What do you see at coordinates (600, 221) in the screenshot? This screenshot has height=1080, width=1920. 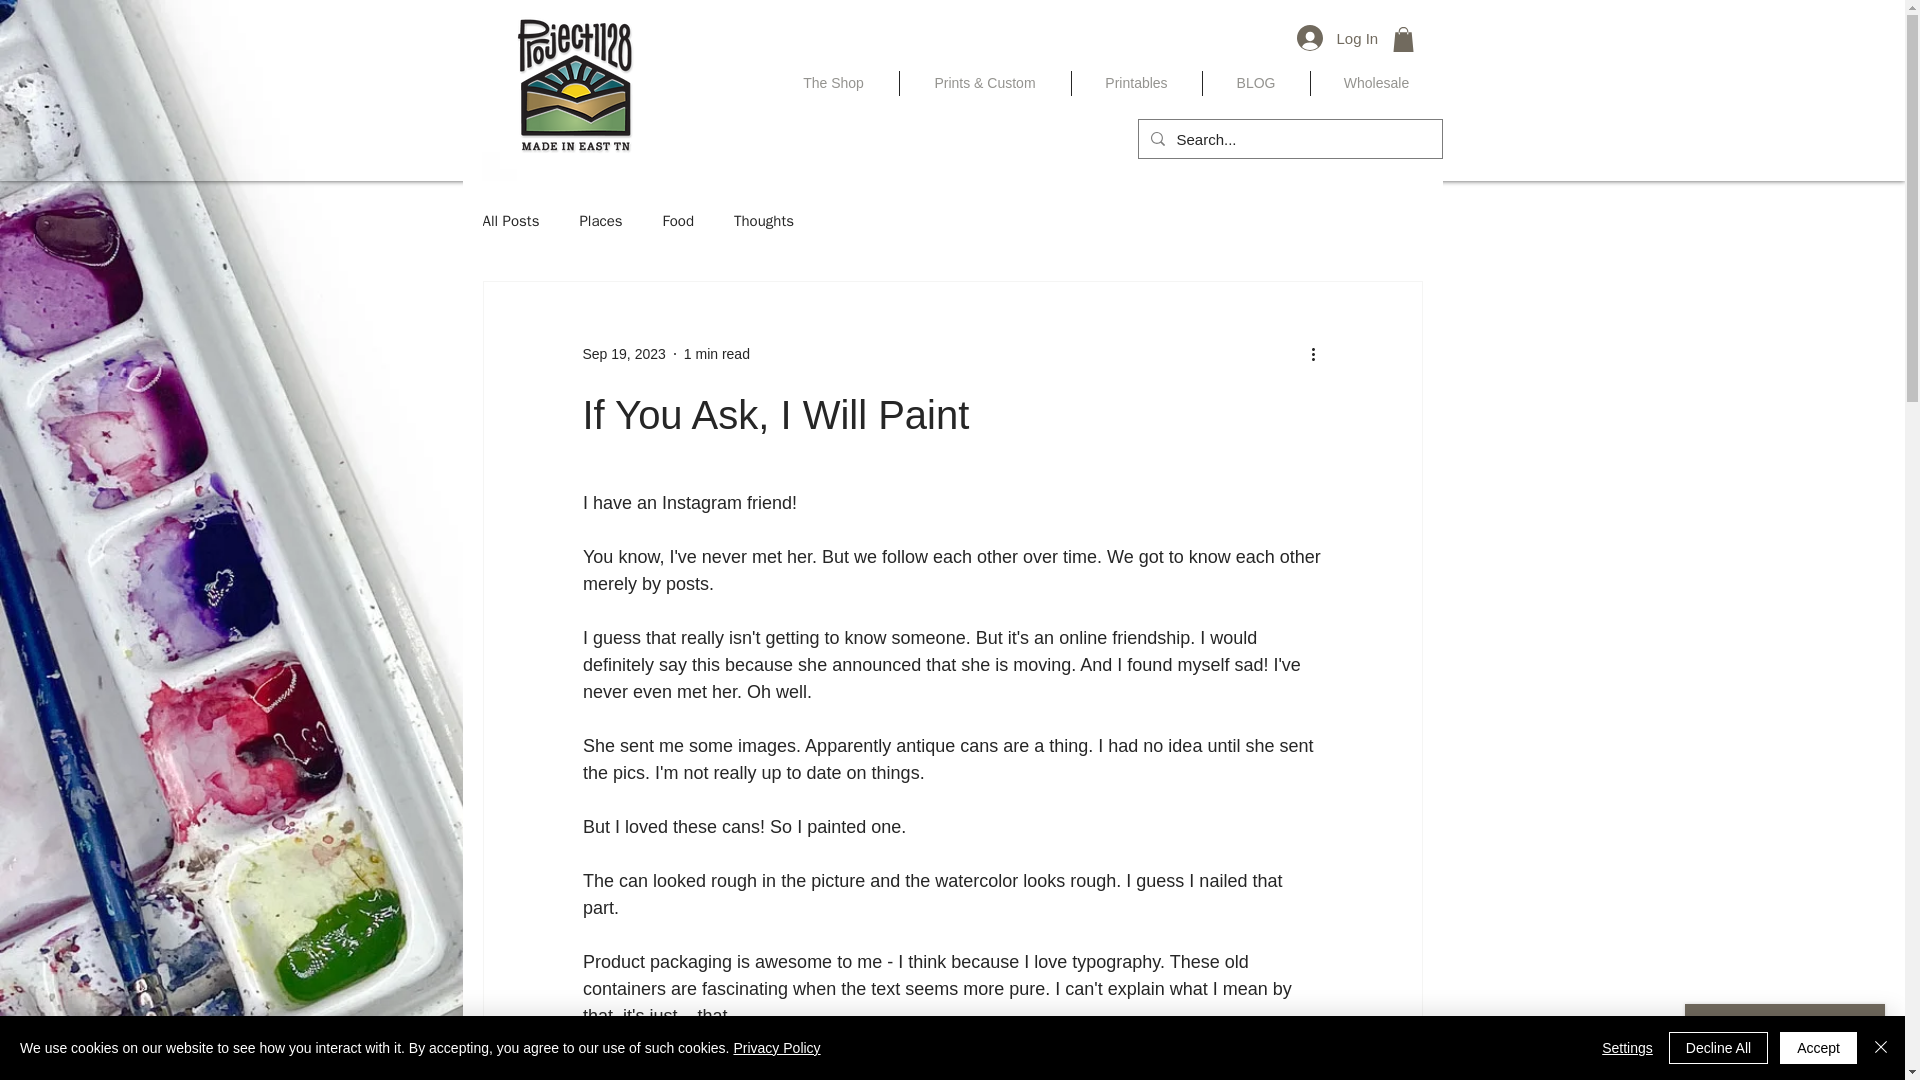 I see `Places` at bounding box center [600, 221].